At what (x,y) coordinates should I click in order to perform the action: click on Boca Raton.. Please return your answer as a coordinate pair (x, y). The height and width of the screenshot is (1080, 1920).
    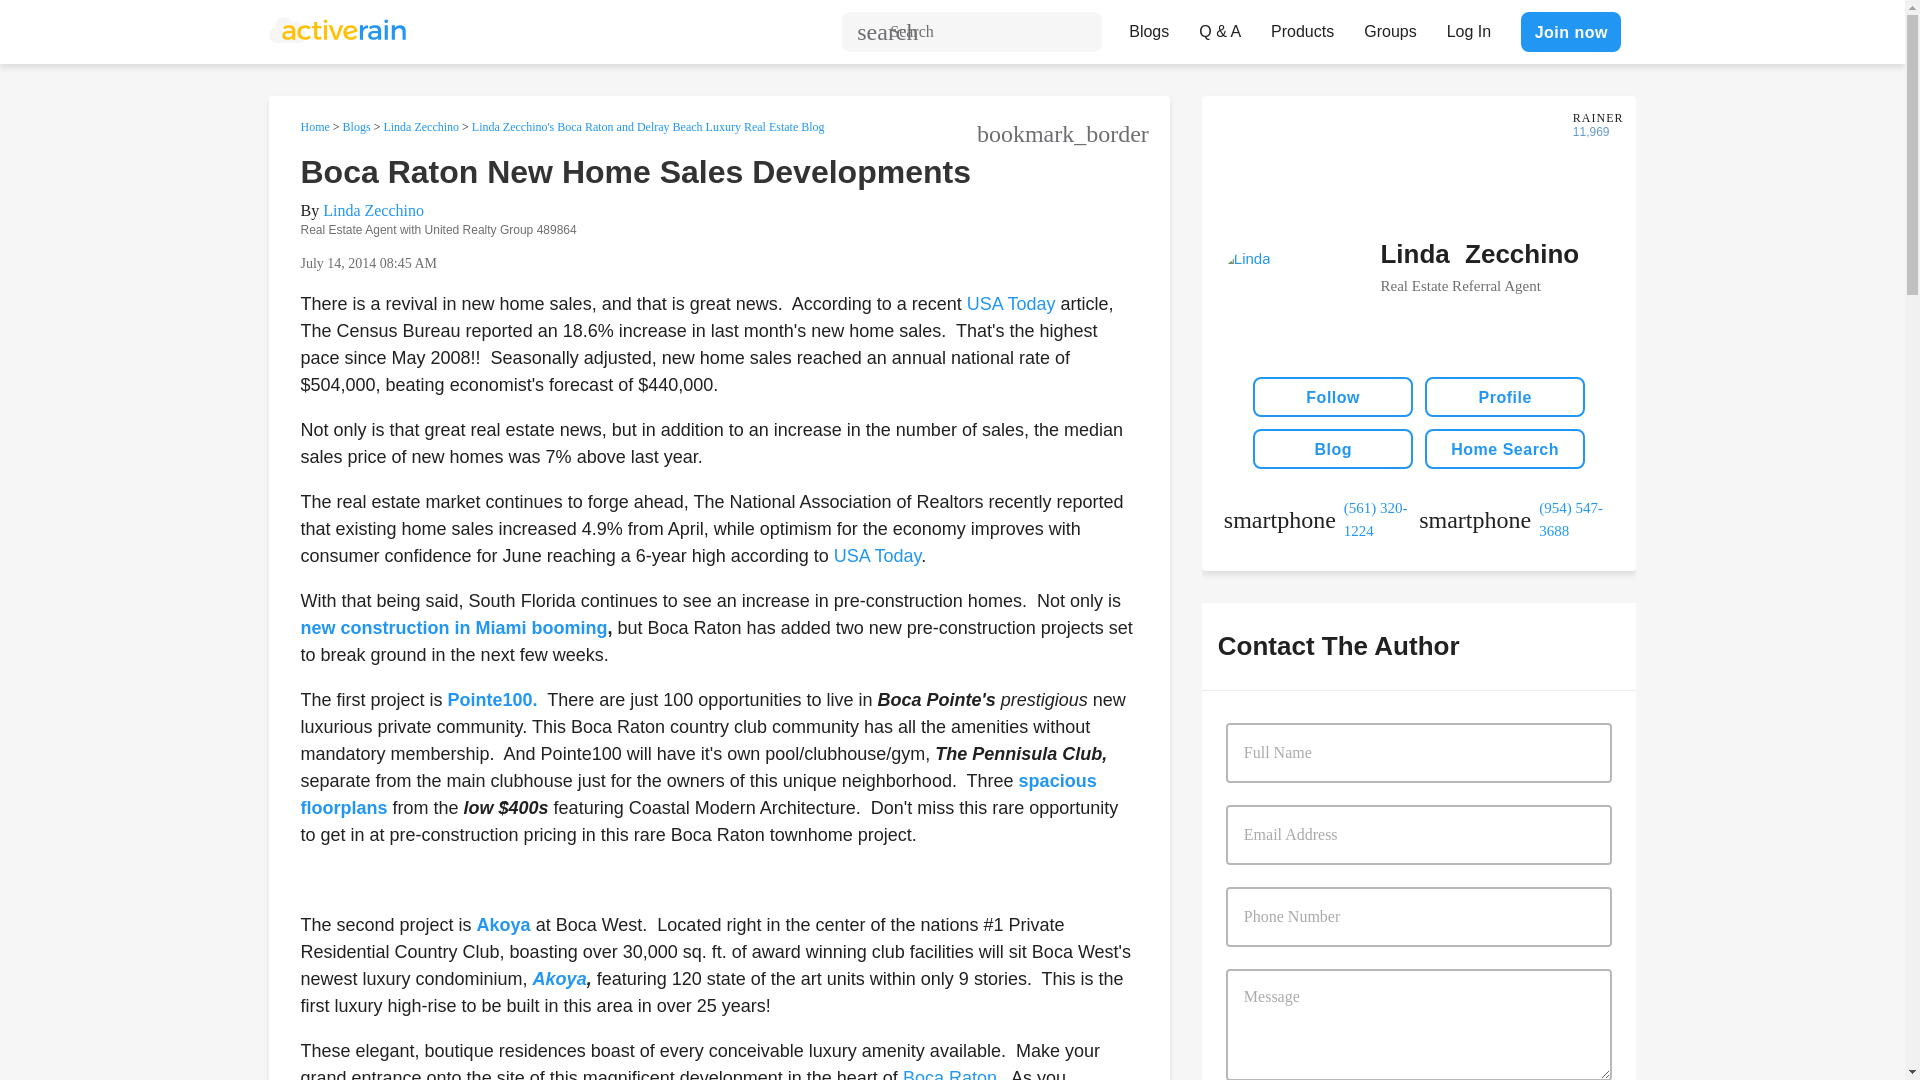
    Looking at the image, I should click on (952, 1074).